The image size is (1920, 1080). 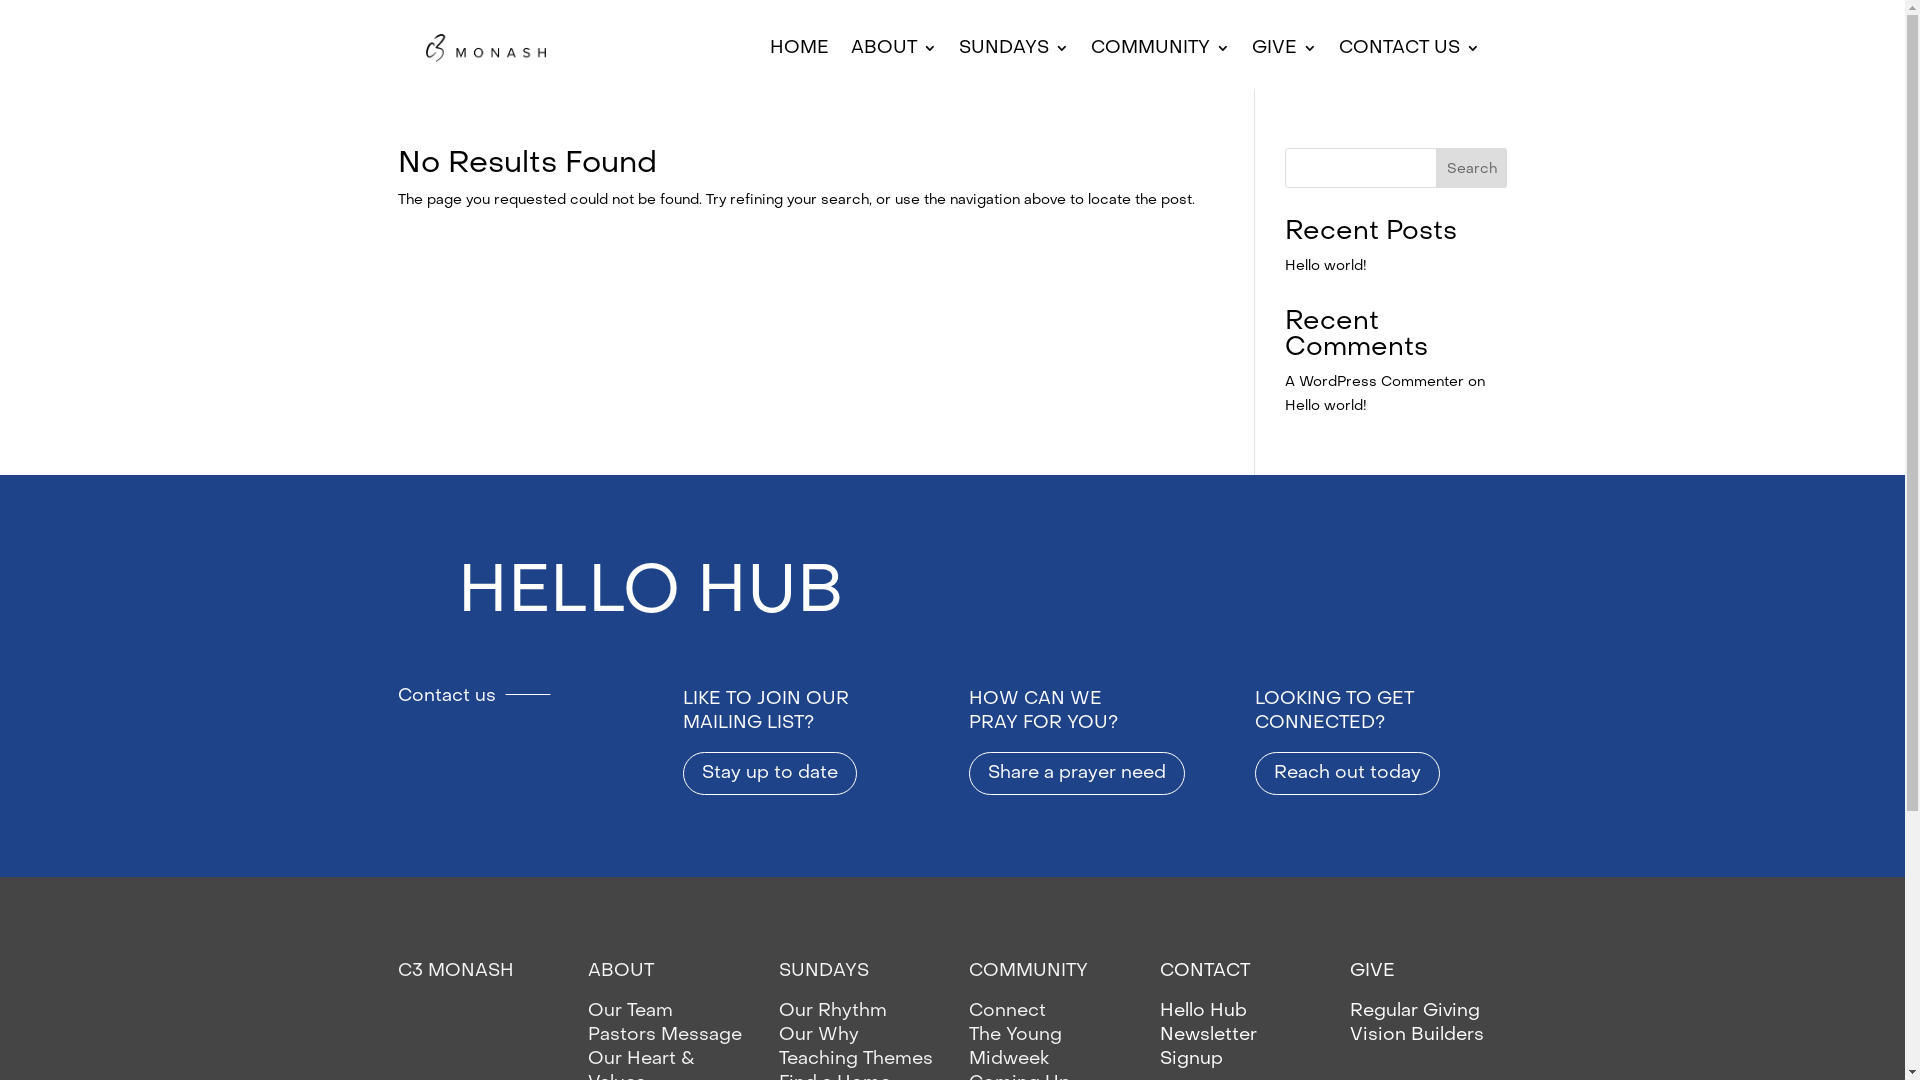 I want to click on SUNDAYS, so click(x=1013, y=48).